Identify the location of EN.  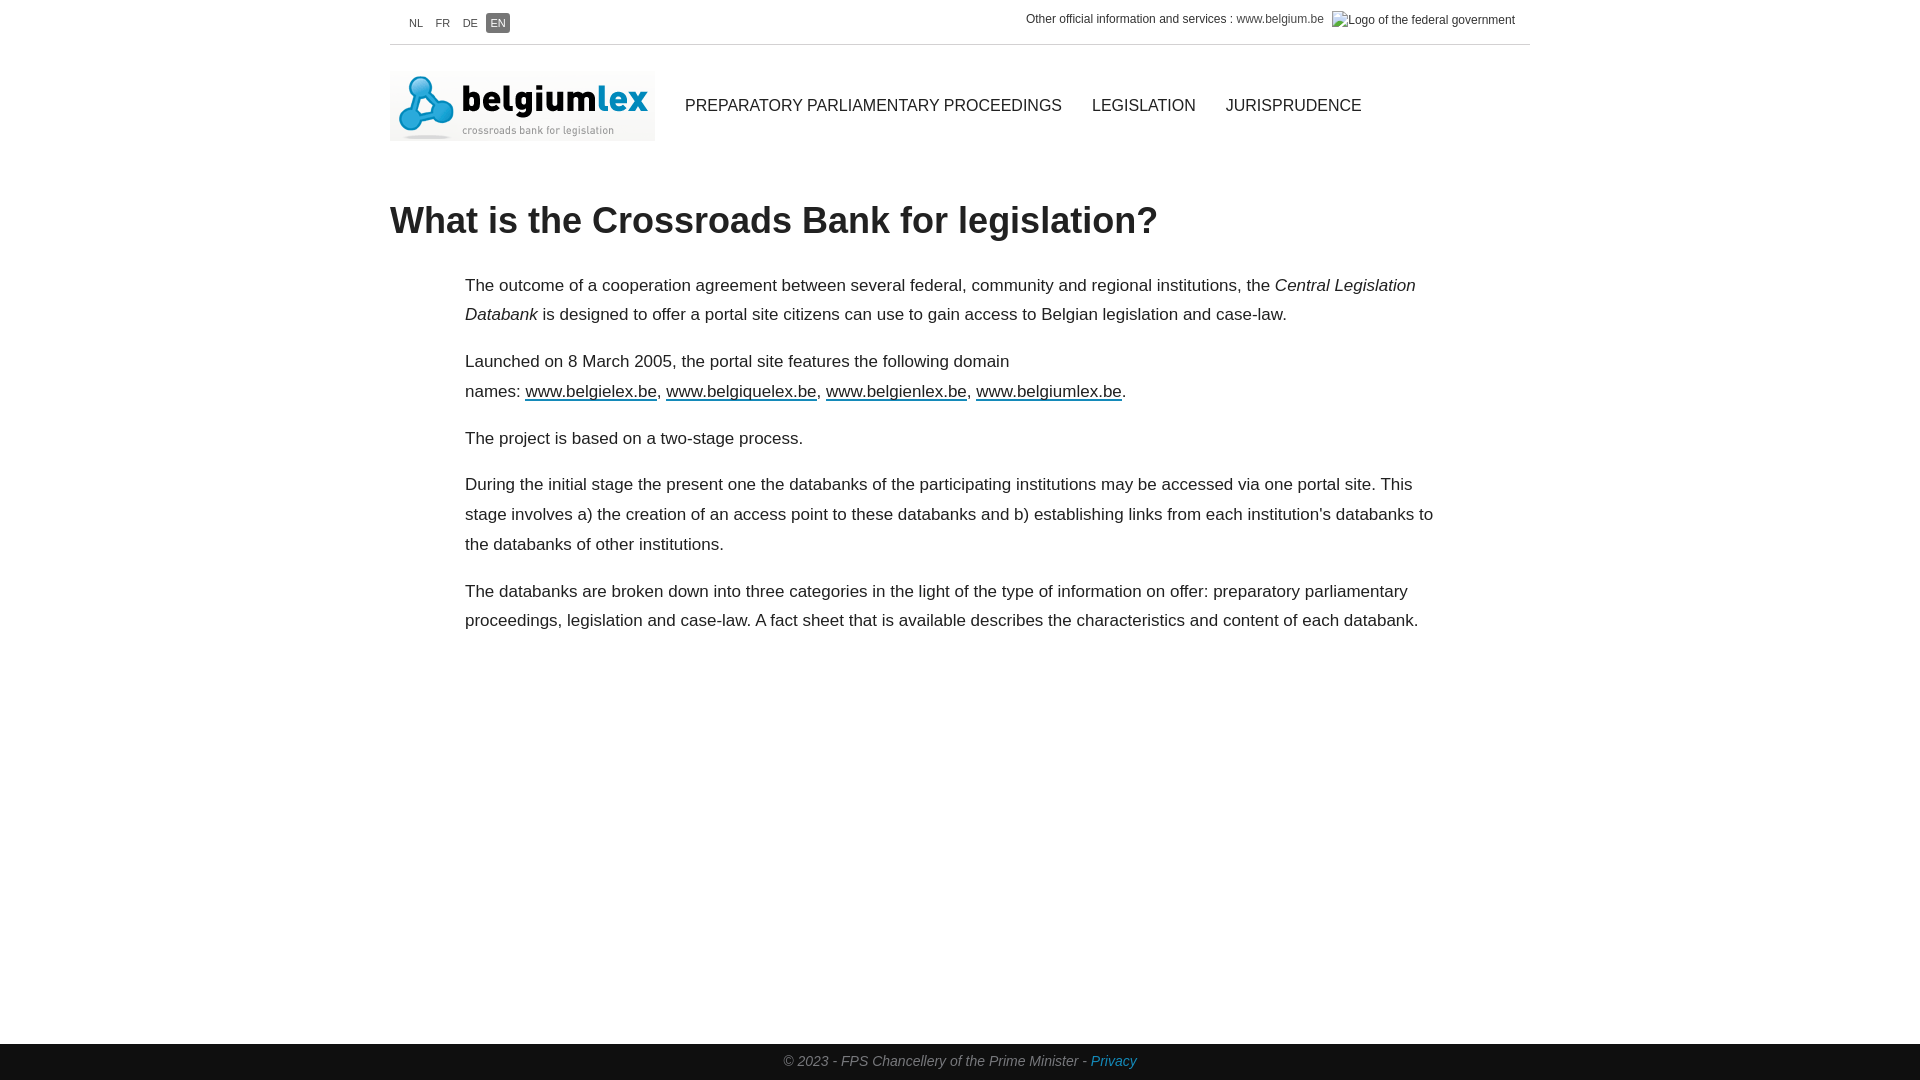
(497, 23).